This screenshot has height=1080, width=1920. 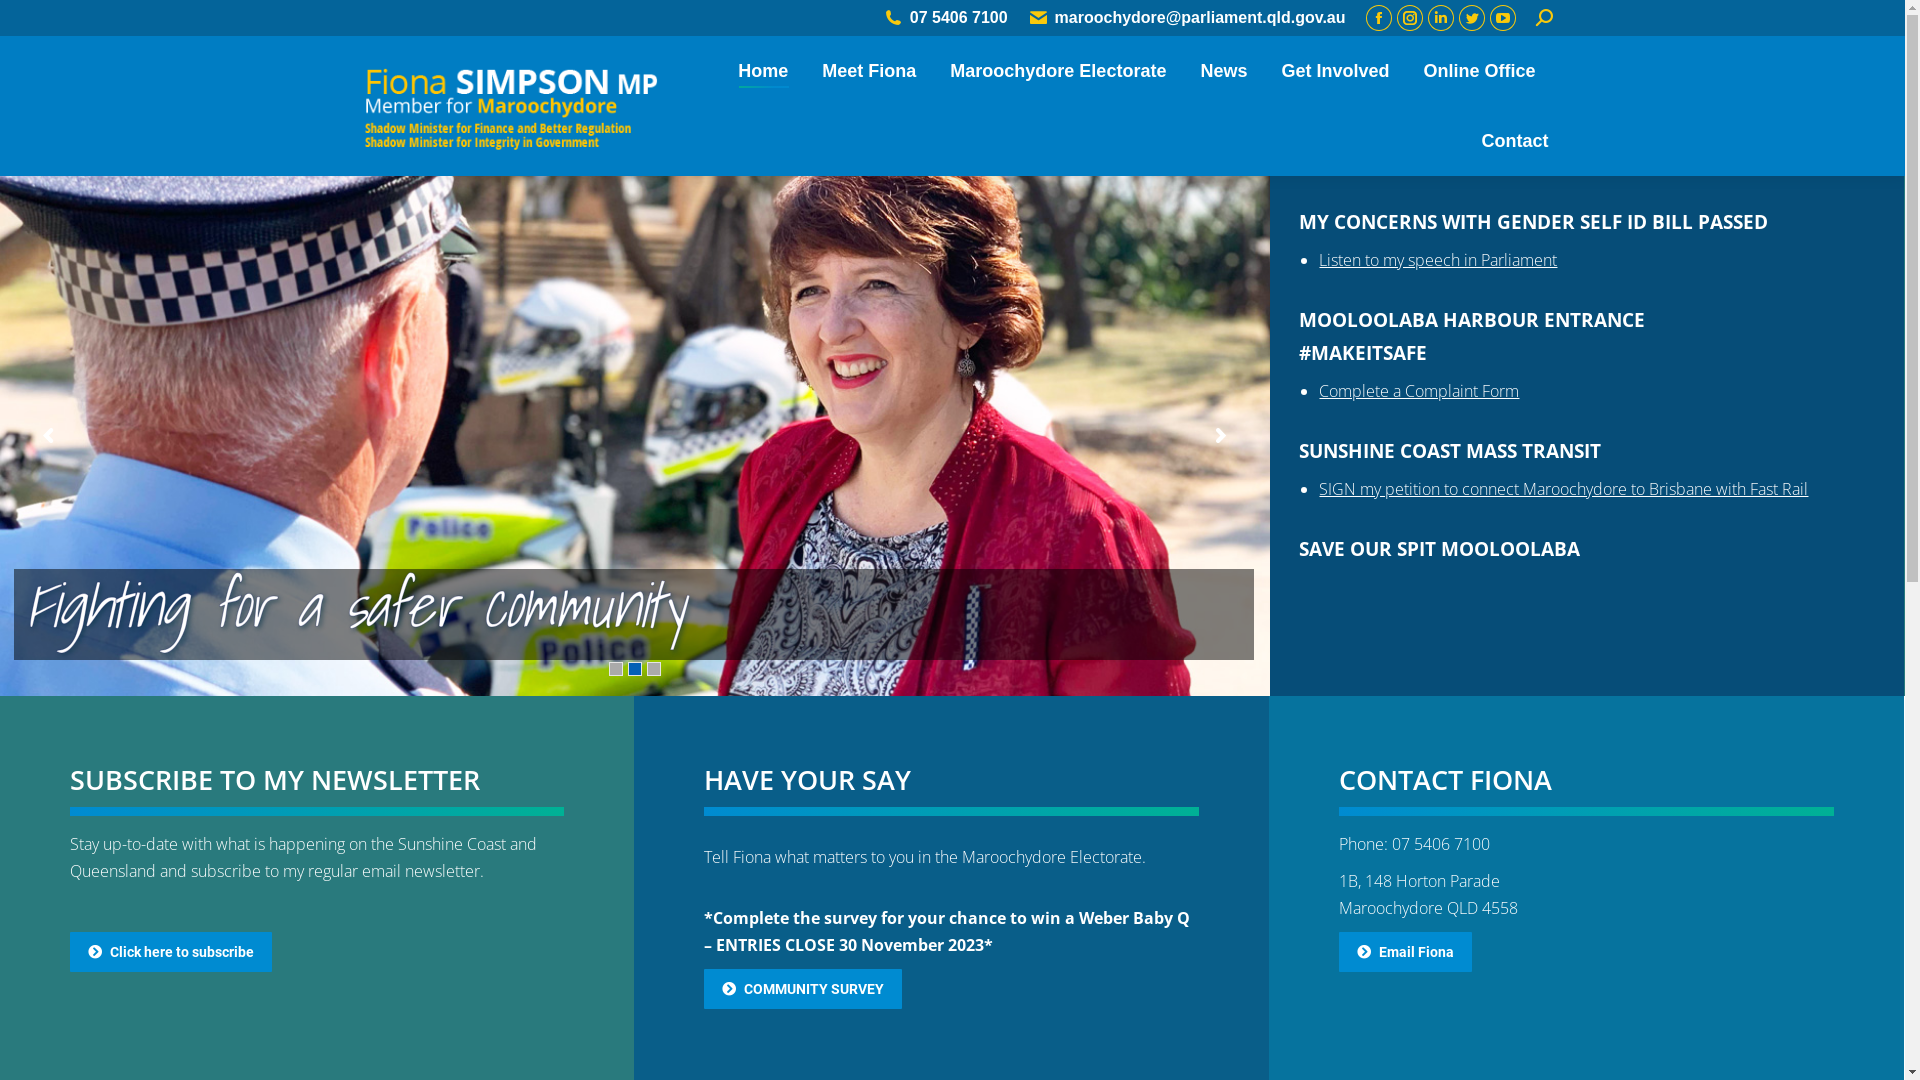 What do you see at coordinates (1379, 18) in the screenshot?
I see `Facebook page opens in new window` at bounding box center [1379, 18].